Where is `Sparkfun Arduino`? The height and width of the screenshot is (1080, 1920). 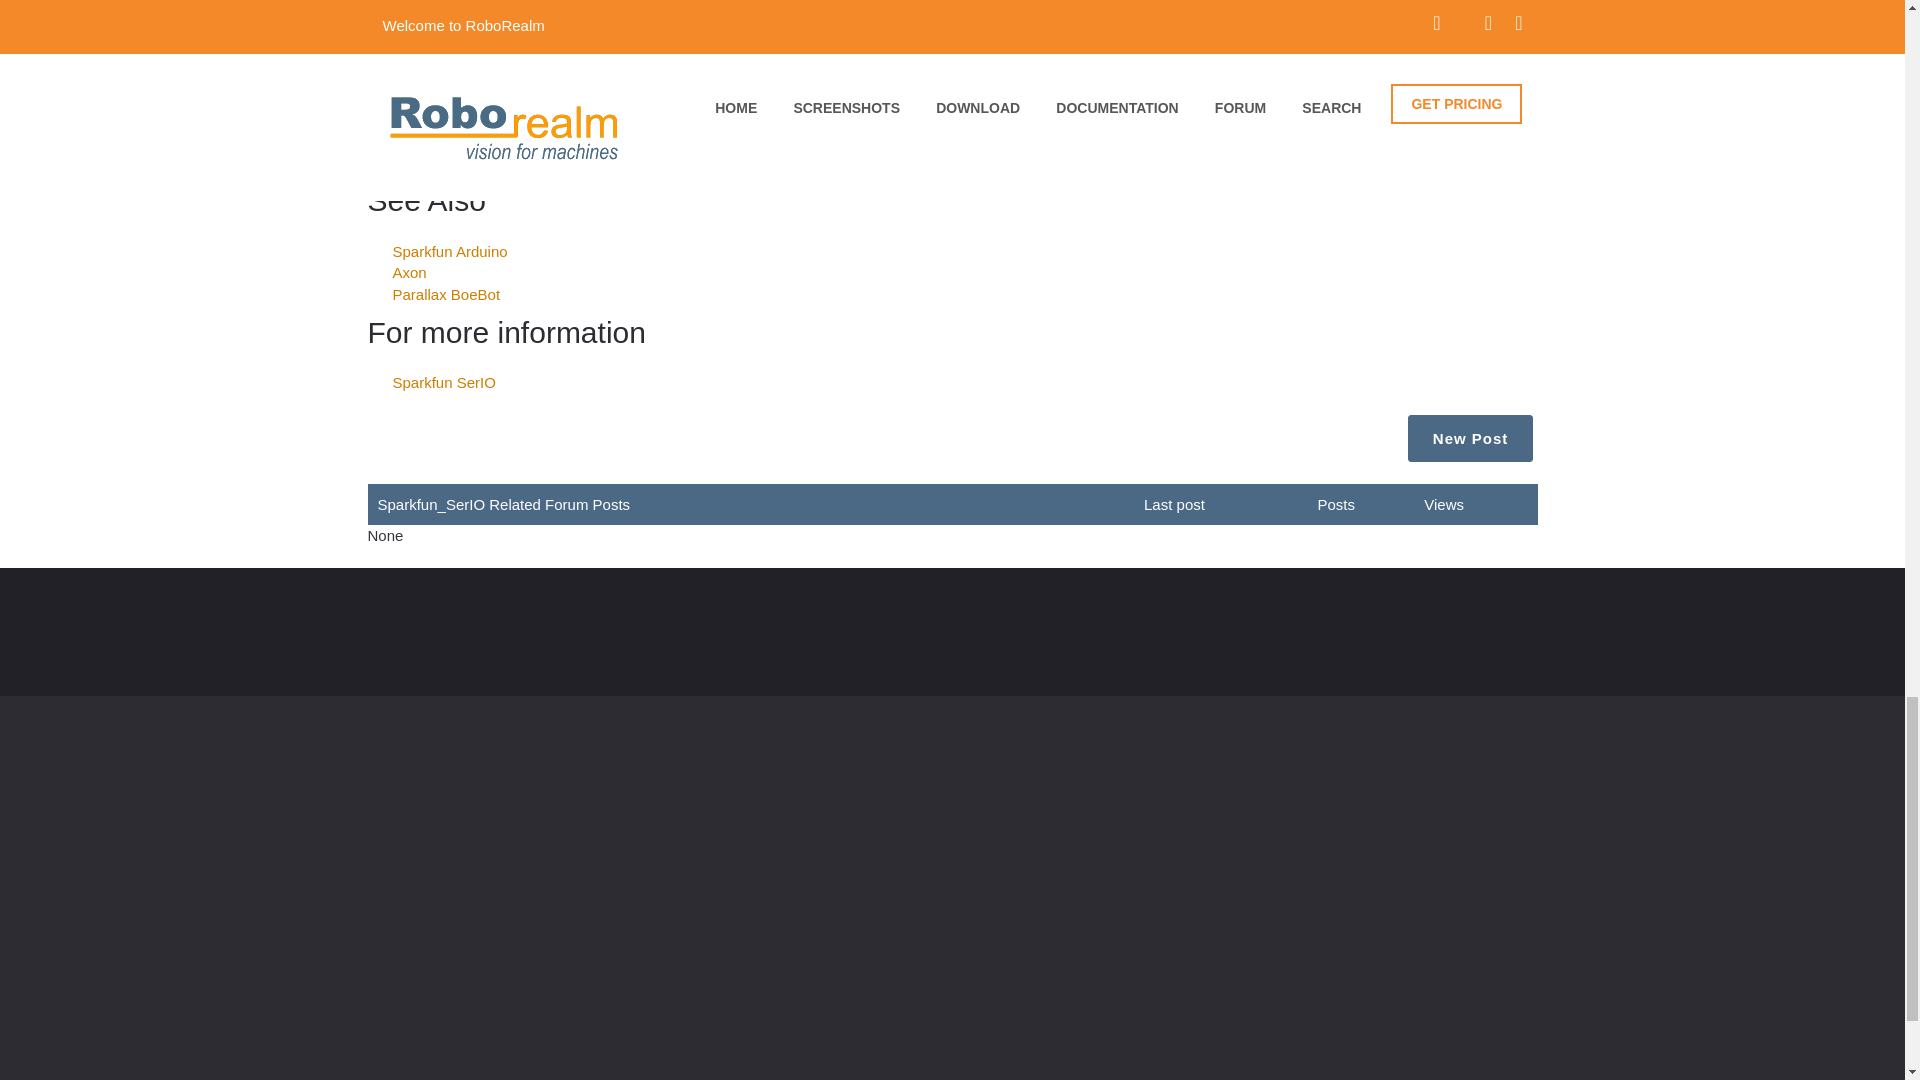
Sparkfun Arduino is located at coordinates (448, 252).